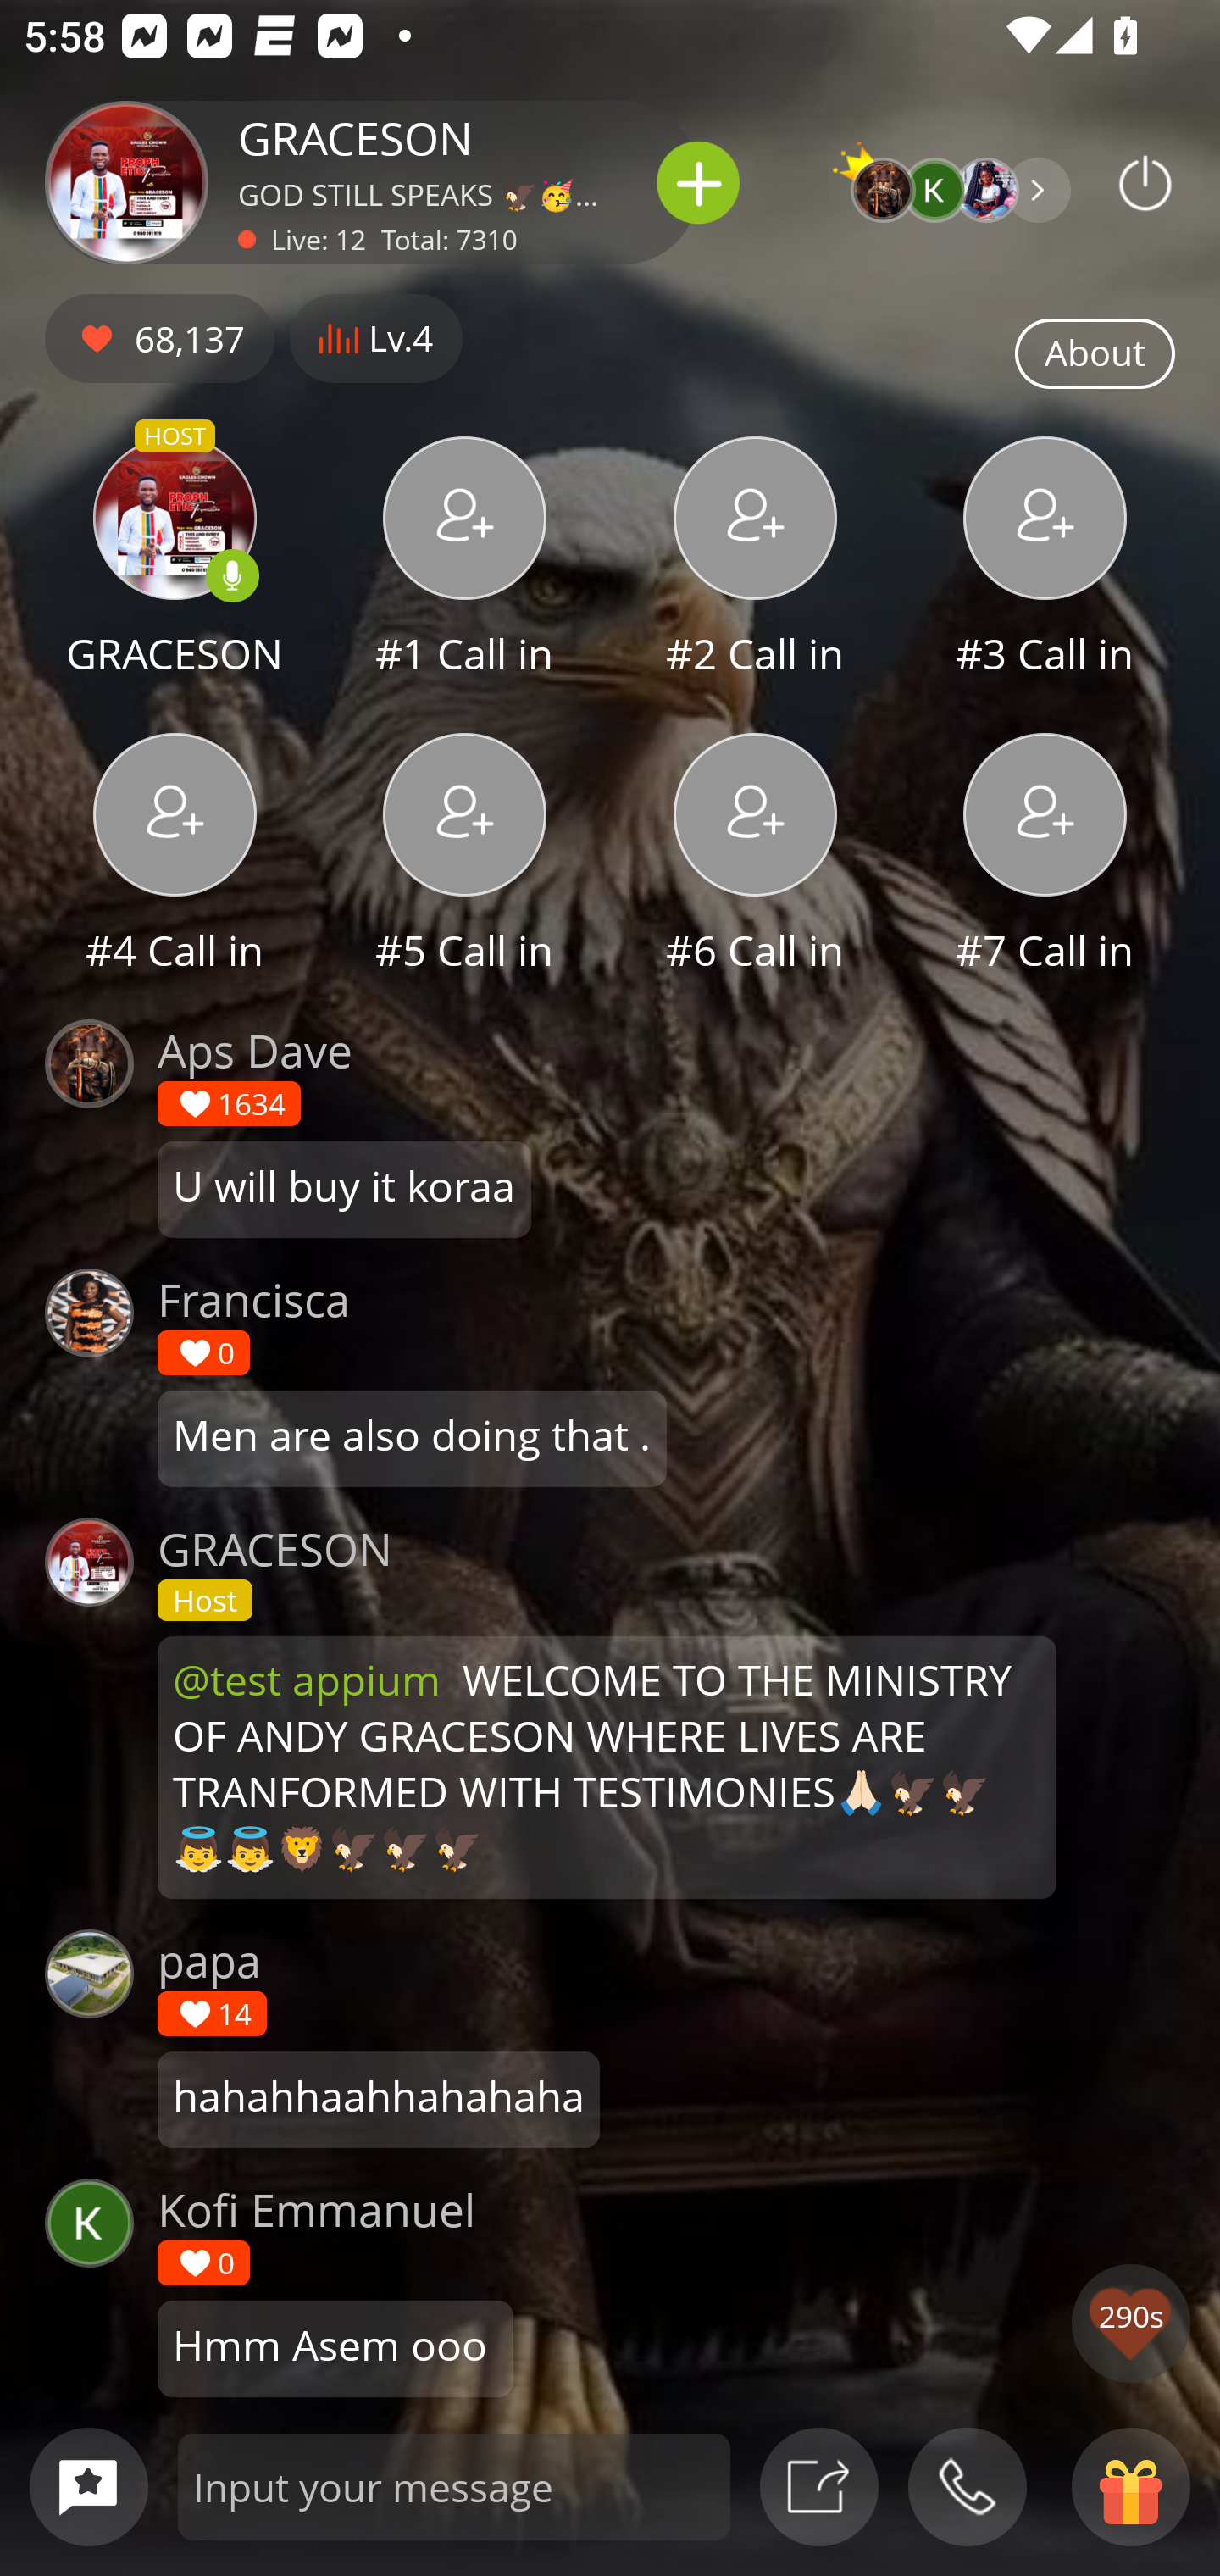 Image resolution: width=1220 pixels, height=2576 pixels. Describe the element at coordinates (454, 2486) in the screenshot. I see `Input your message` at that location.